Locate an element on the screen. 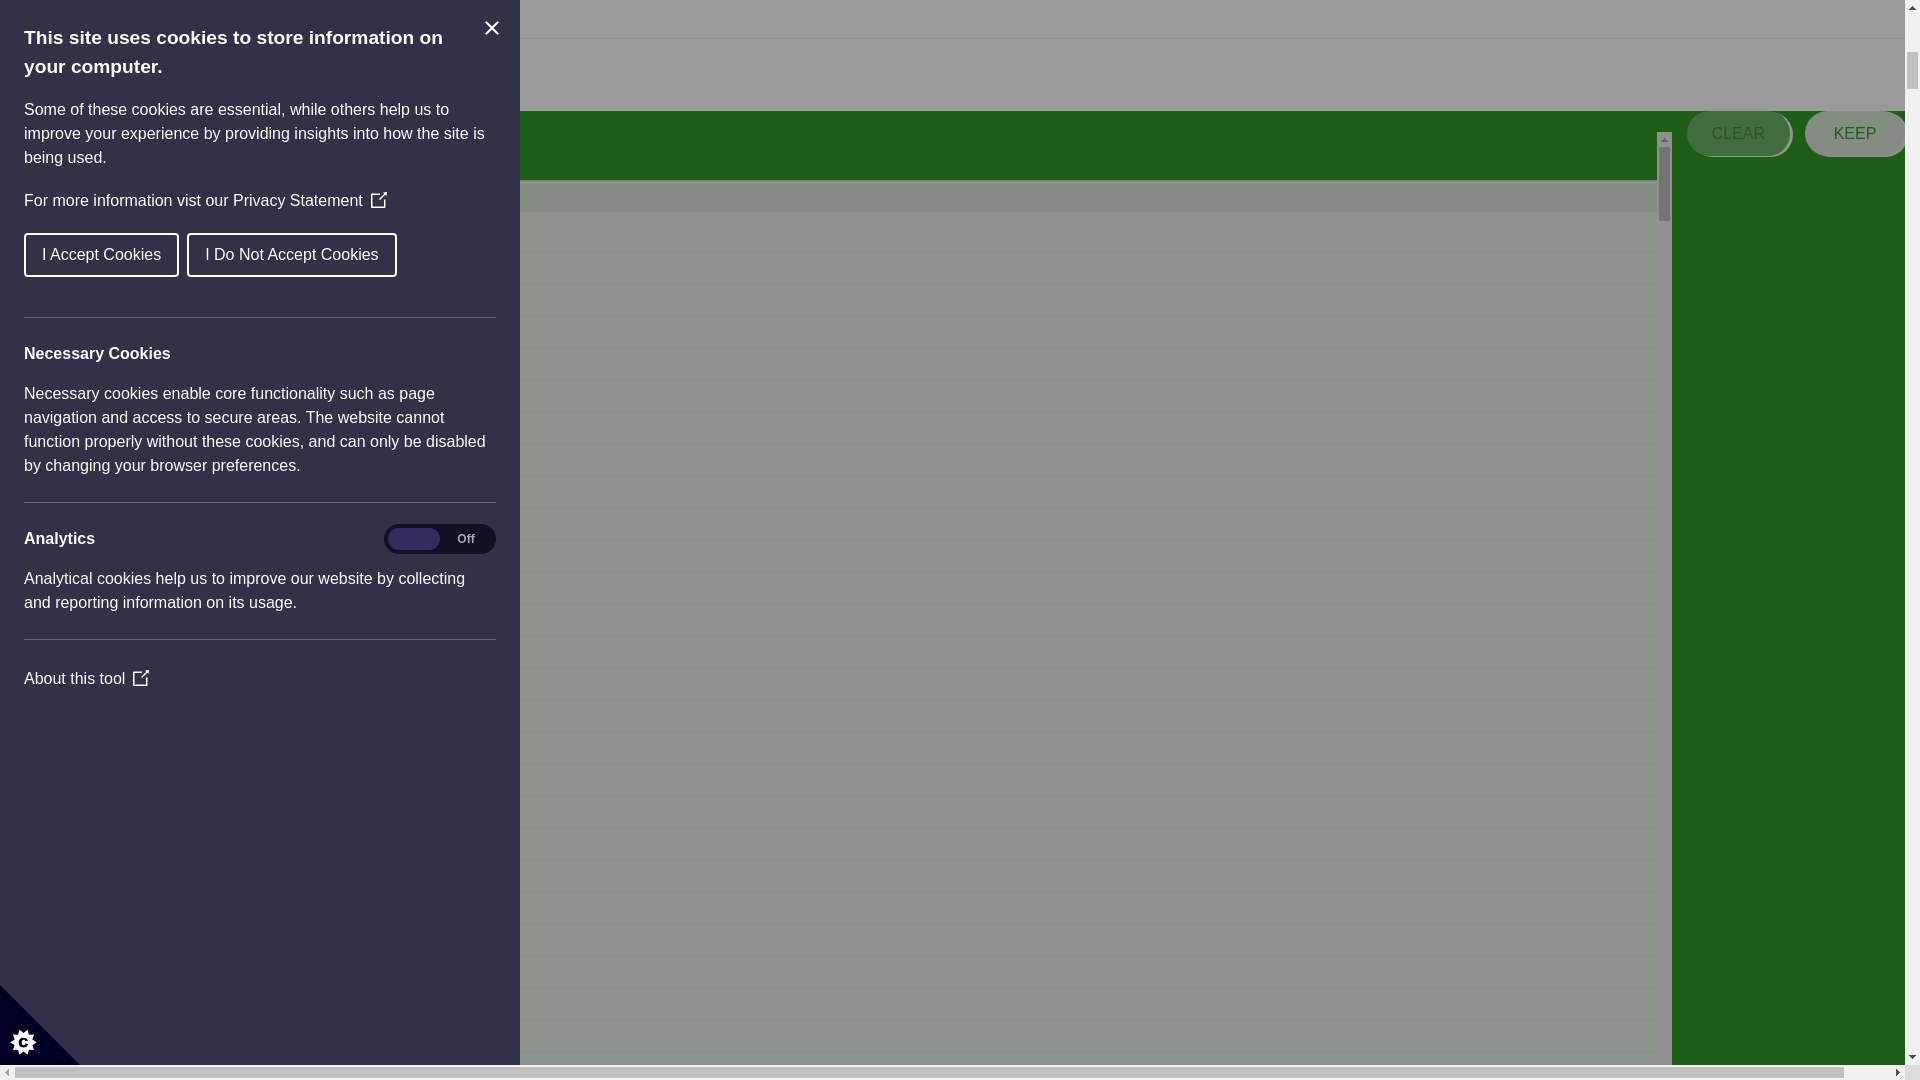  CARDOON is located at coordinates (869, 620).